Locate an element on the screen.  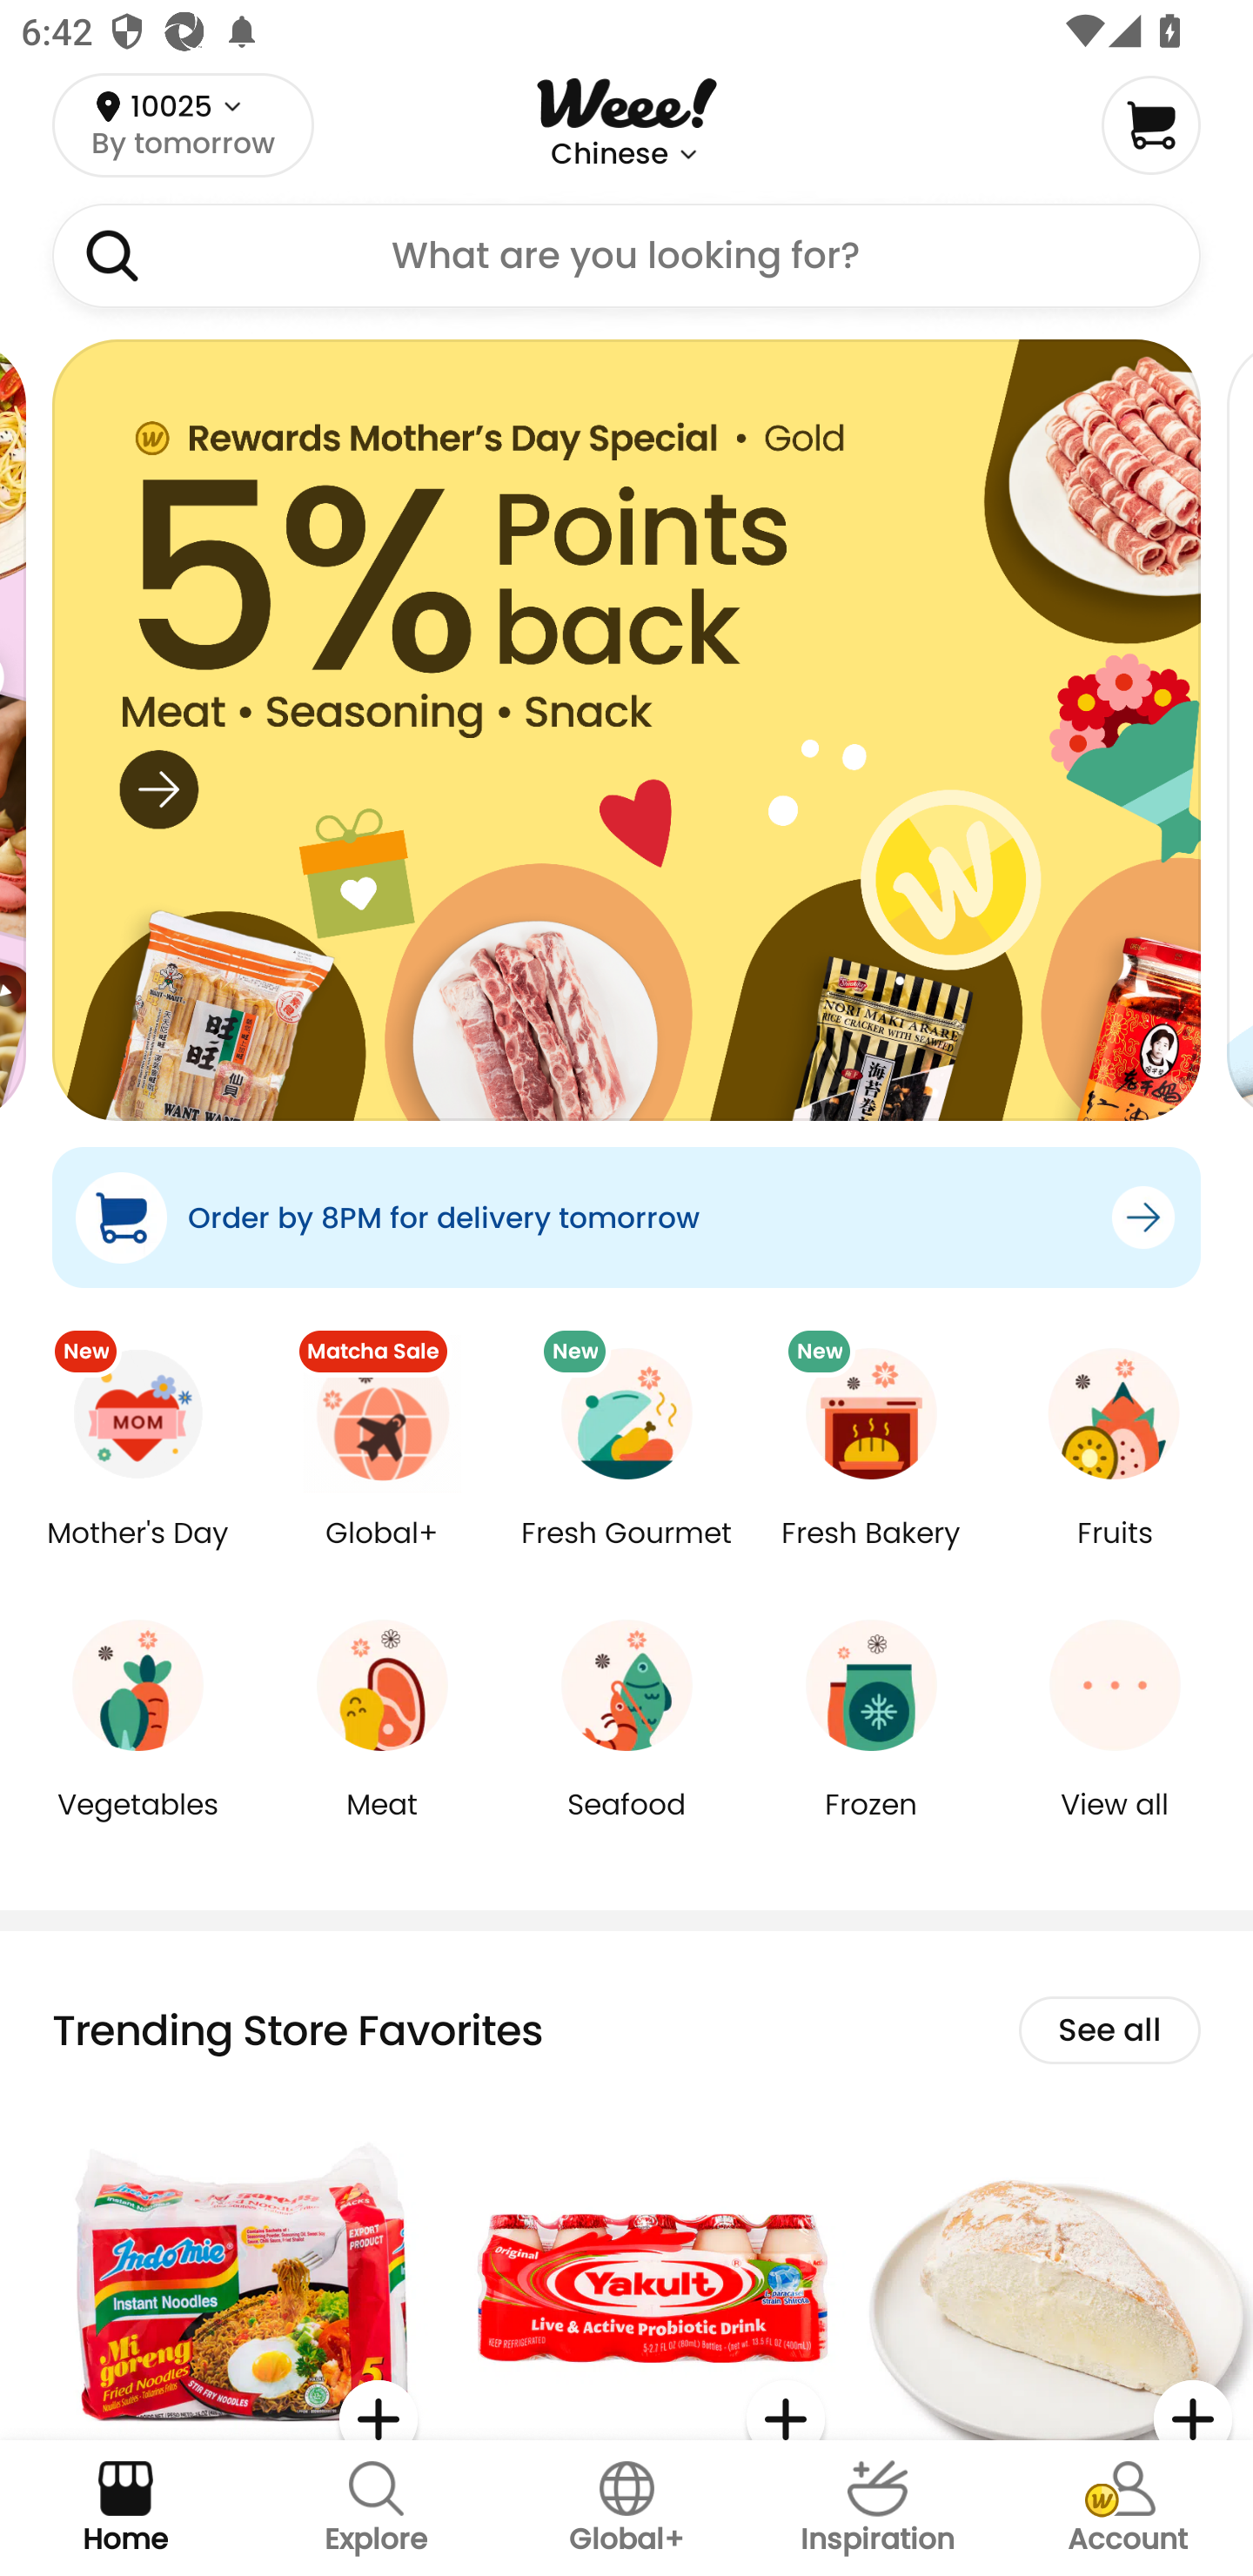
Meat is located at coordinates (383, 1826).